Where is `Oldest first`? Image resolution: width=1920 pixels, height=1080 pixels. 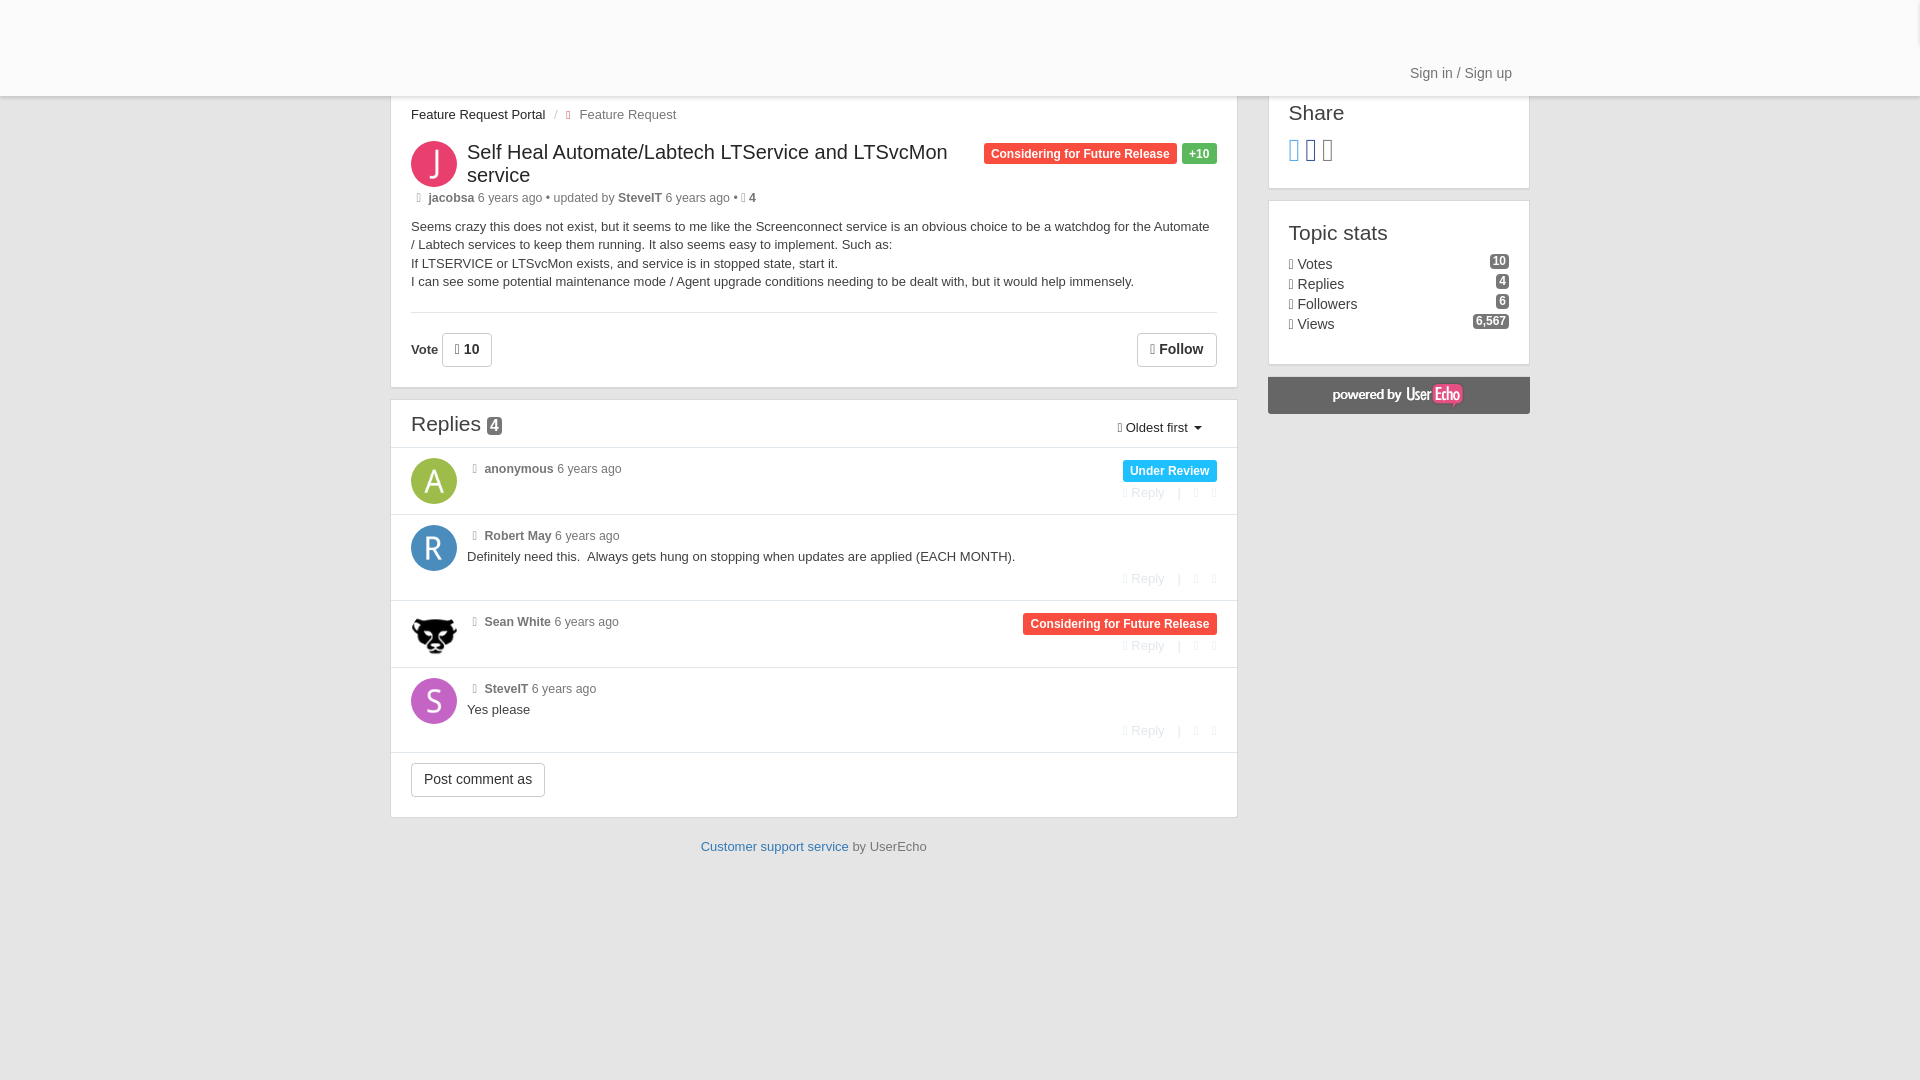 Oldest first is located at coordinates (1158, 428).